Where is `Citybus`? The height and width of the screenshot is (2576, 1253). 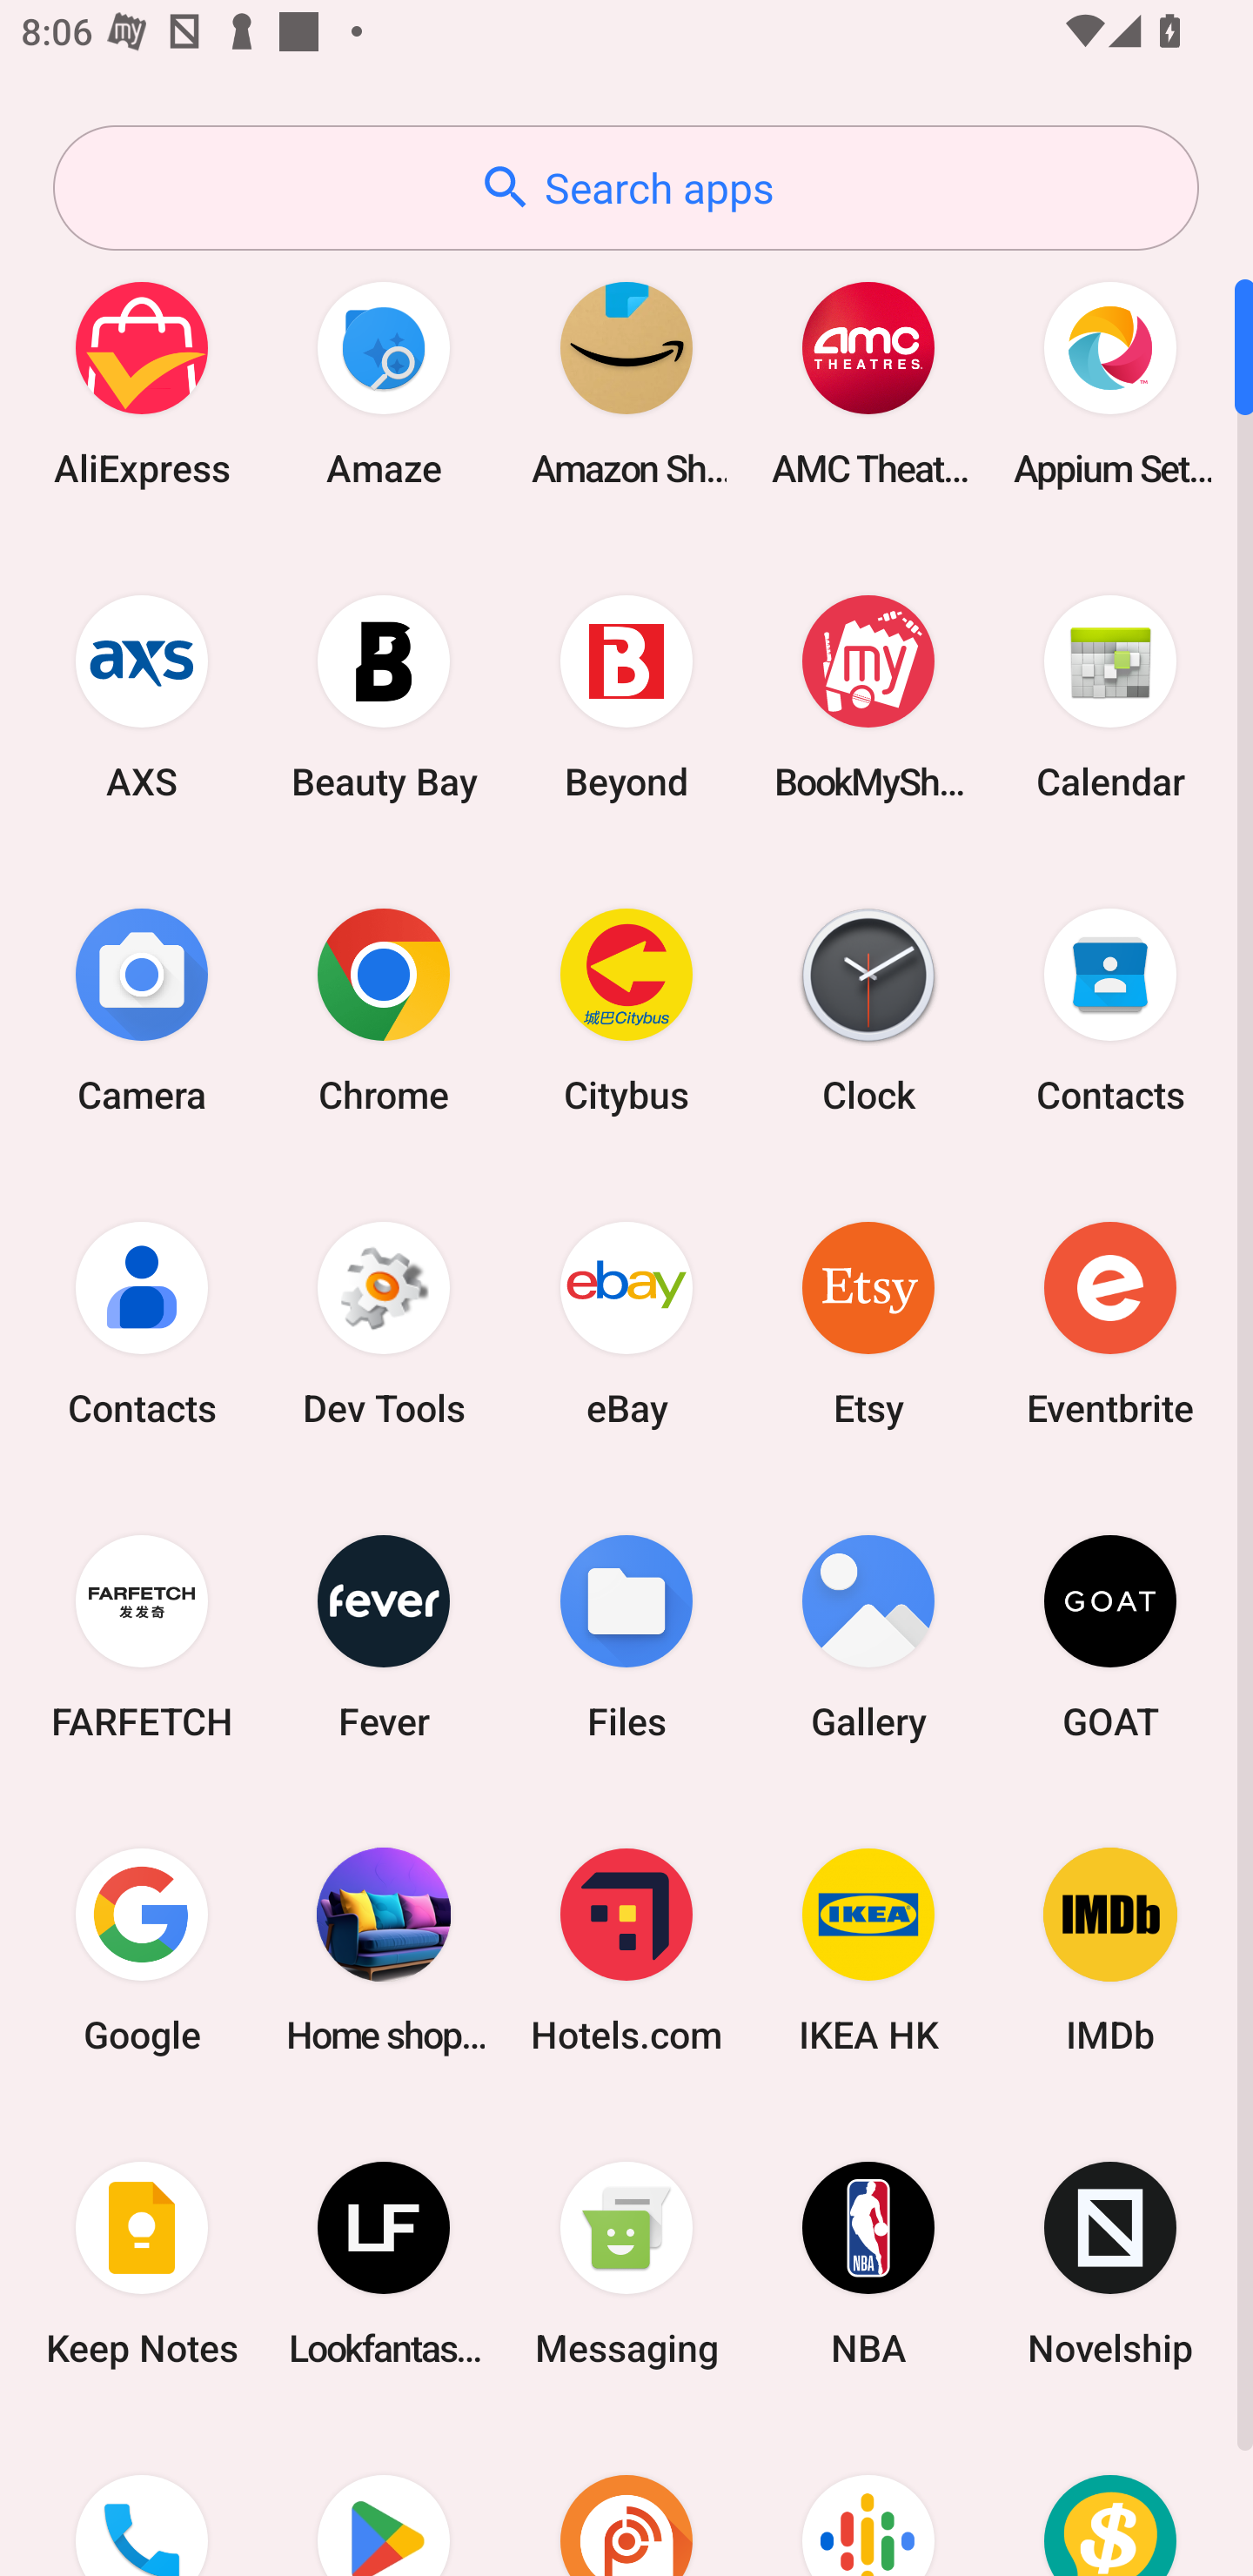 Citybus is located at coordinates (626, 1010).